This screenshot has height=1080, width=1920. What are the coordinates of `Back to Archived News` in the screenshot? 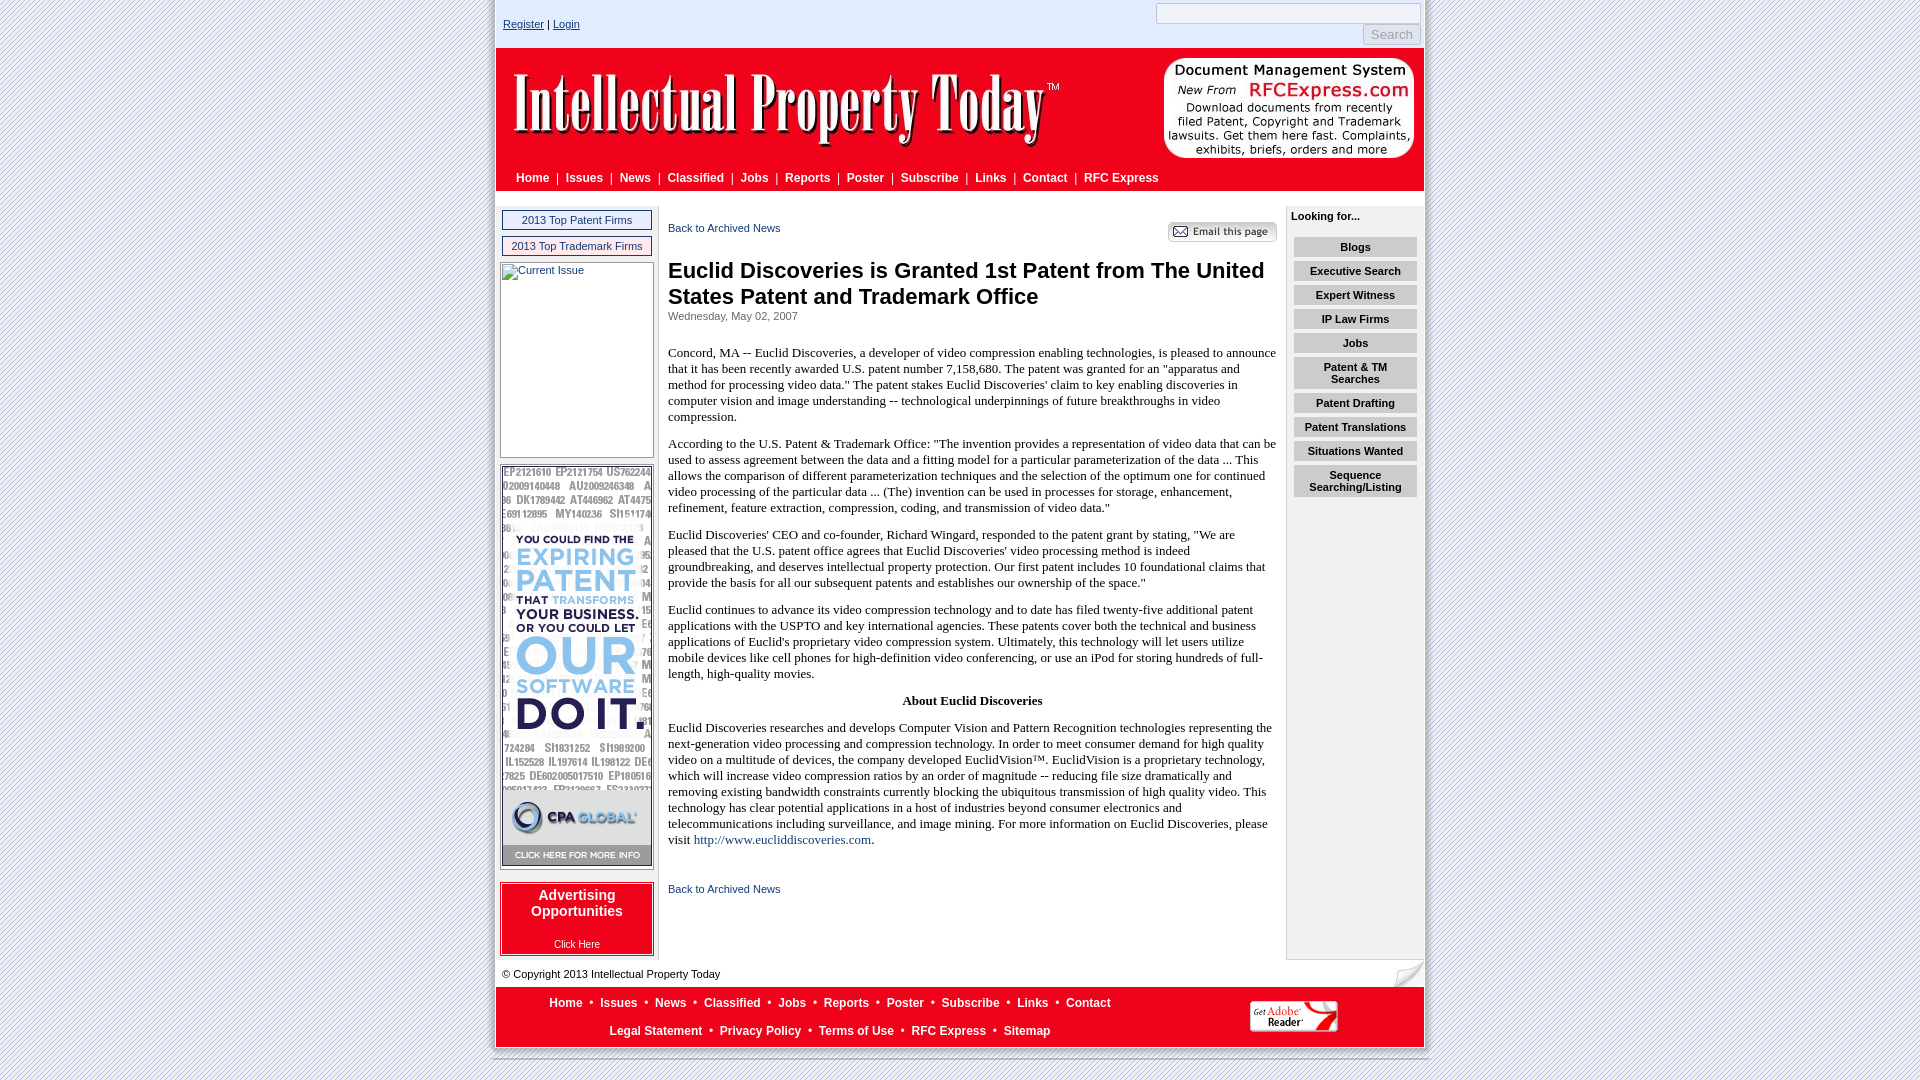 It's located at (724, 228).